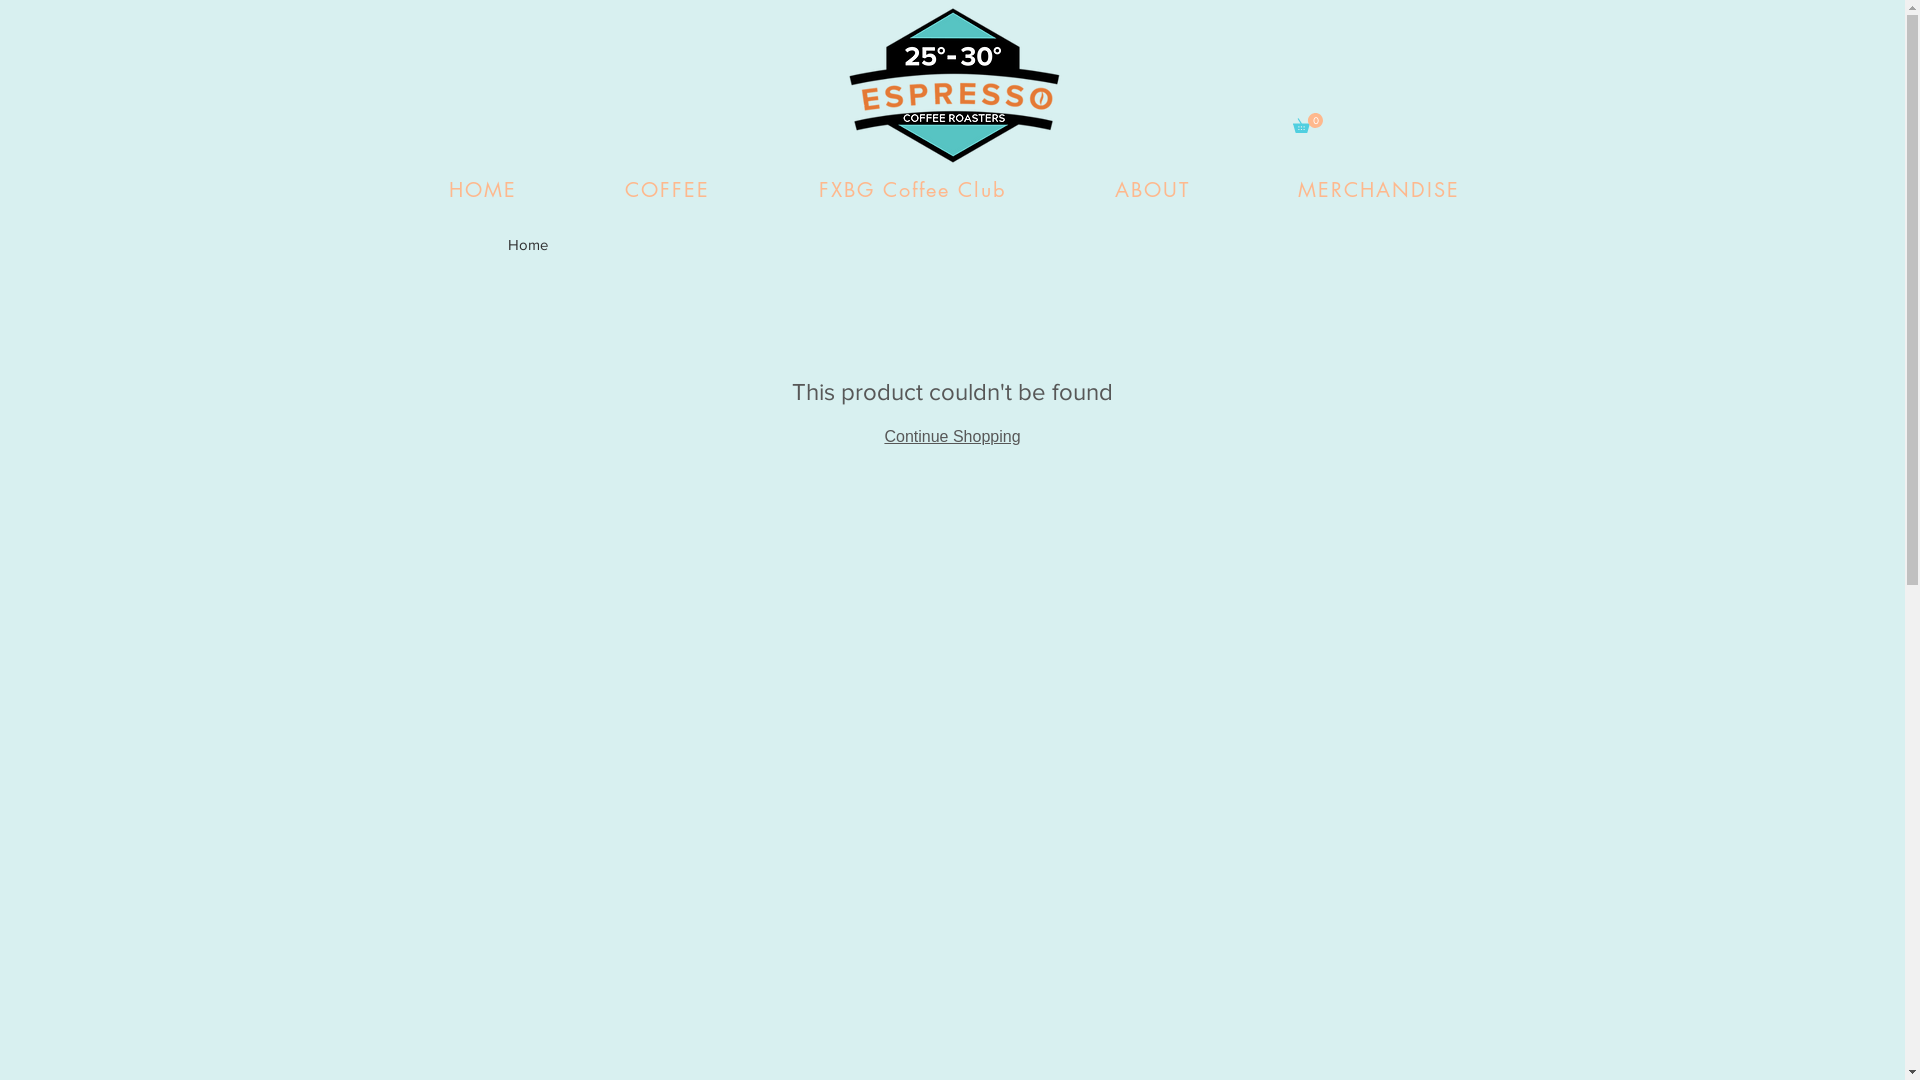 The height and width of the screenshot is (1080, 1920). What do you see at coordinates (1152, 190) in the screenshot?
I see `ABOUT` at bounding box center [1152, 190].